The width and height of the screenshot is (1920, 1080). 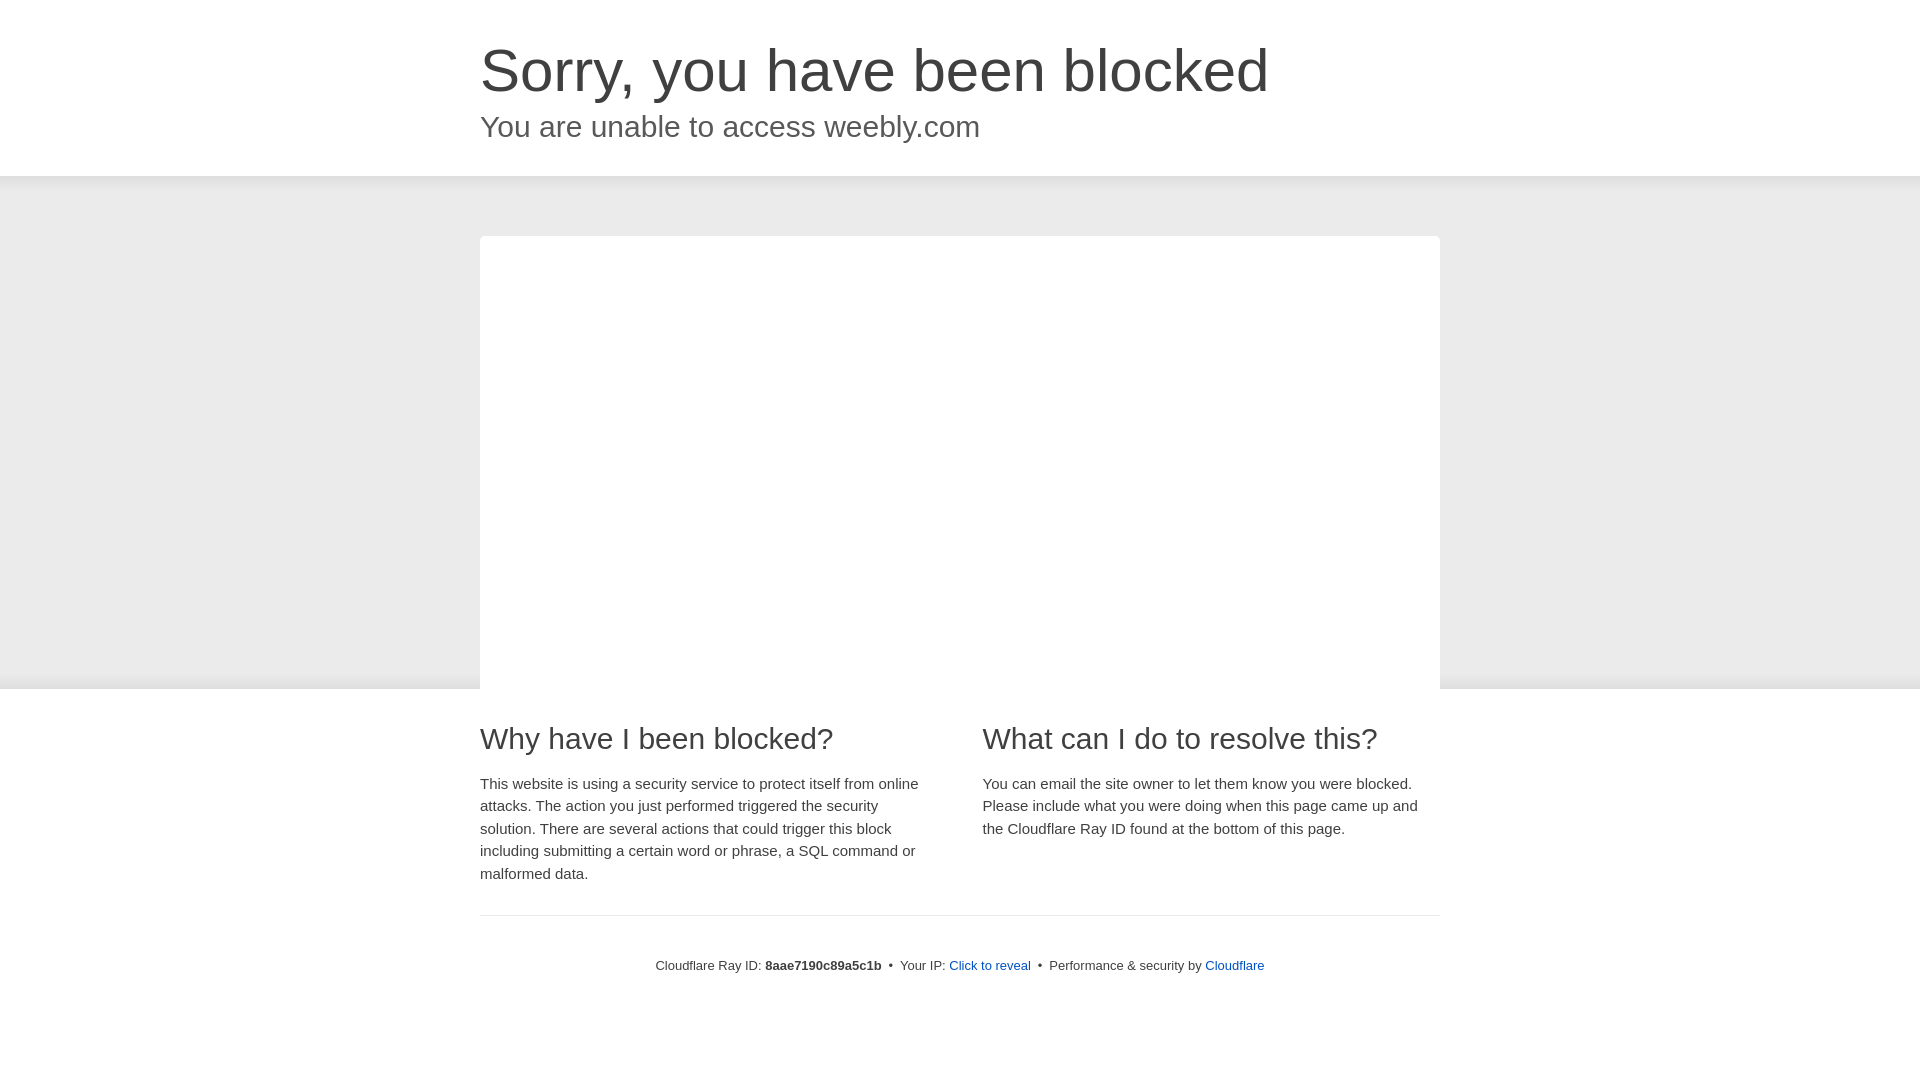 I want to click on Click to reveal, so click(x=990, y=966).